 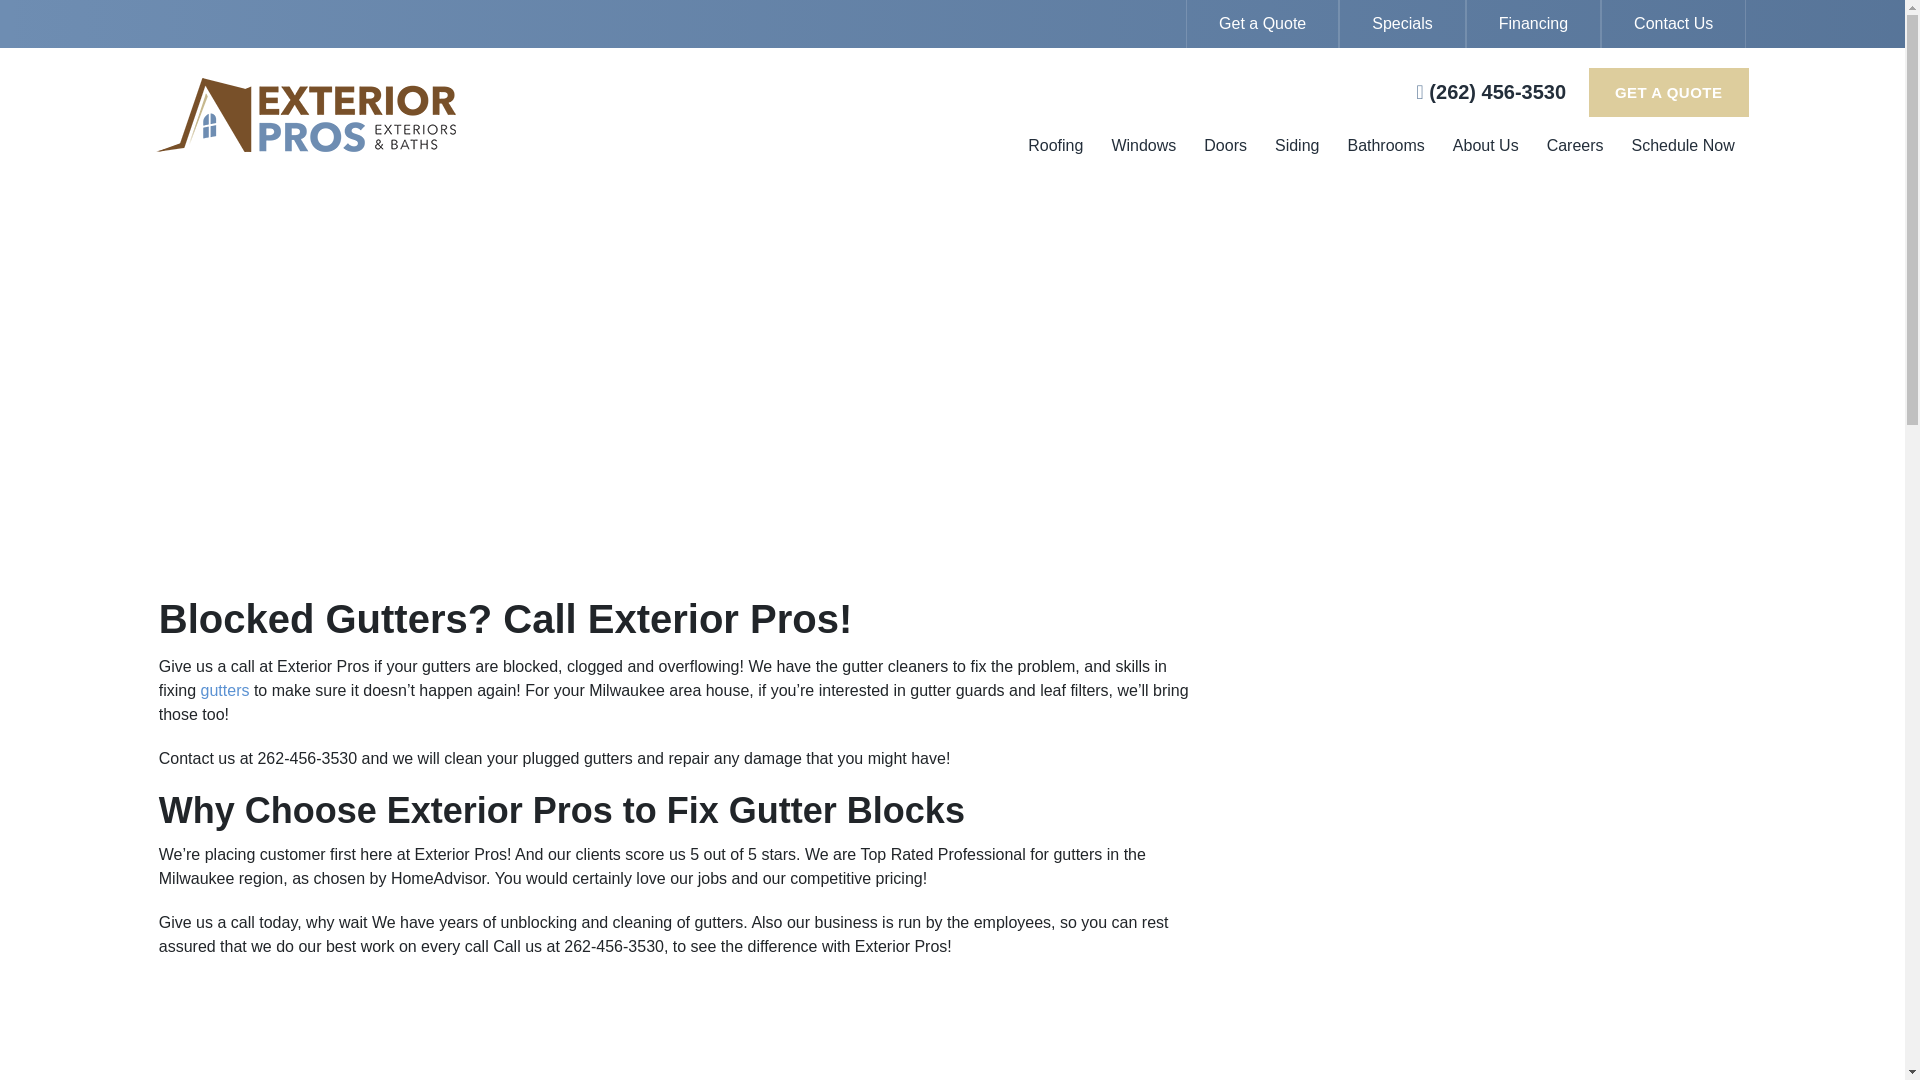 What do you see at coordinates (1669, 92) in the screenshot?
I see `GET A QUOTE` at bounding box center [1669, 92].